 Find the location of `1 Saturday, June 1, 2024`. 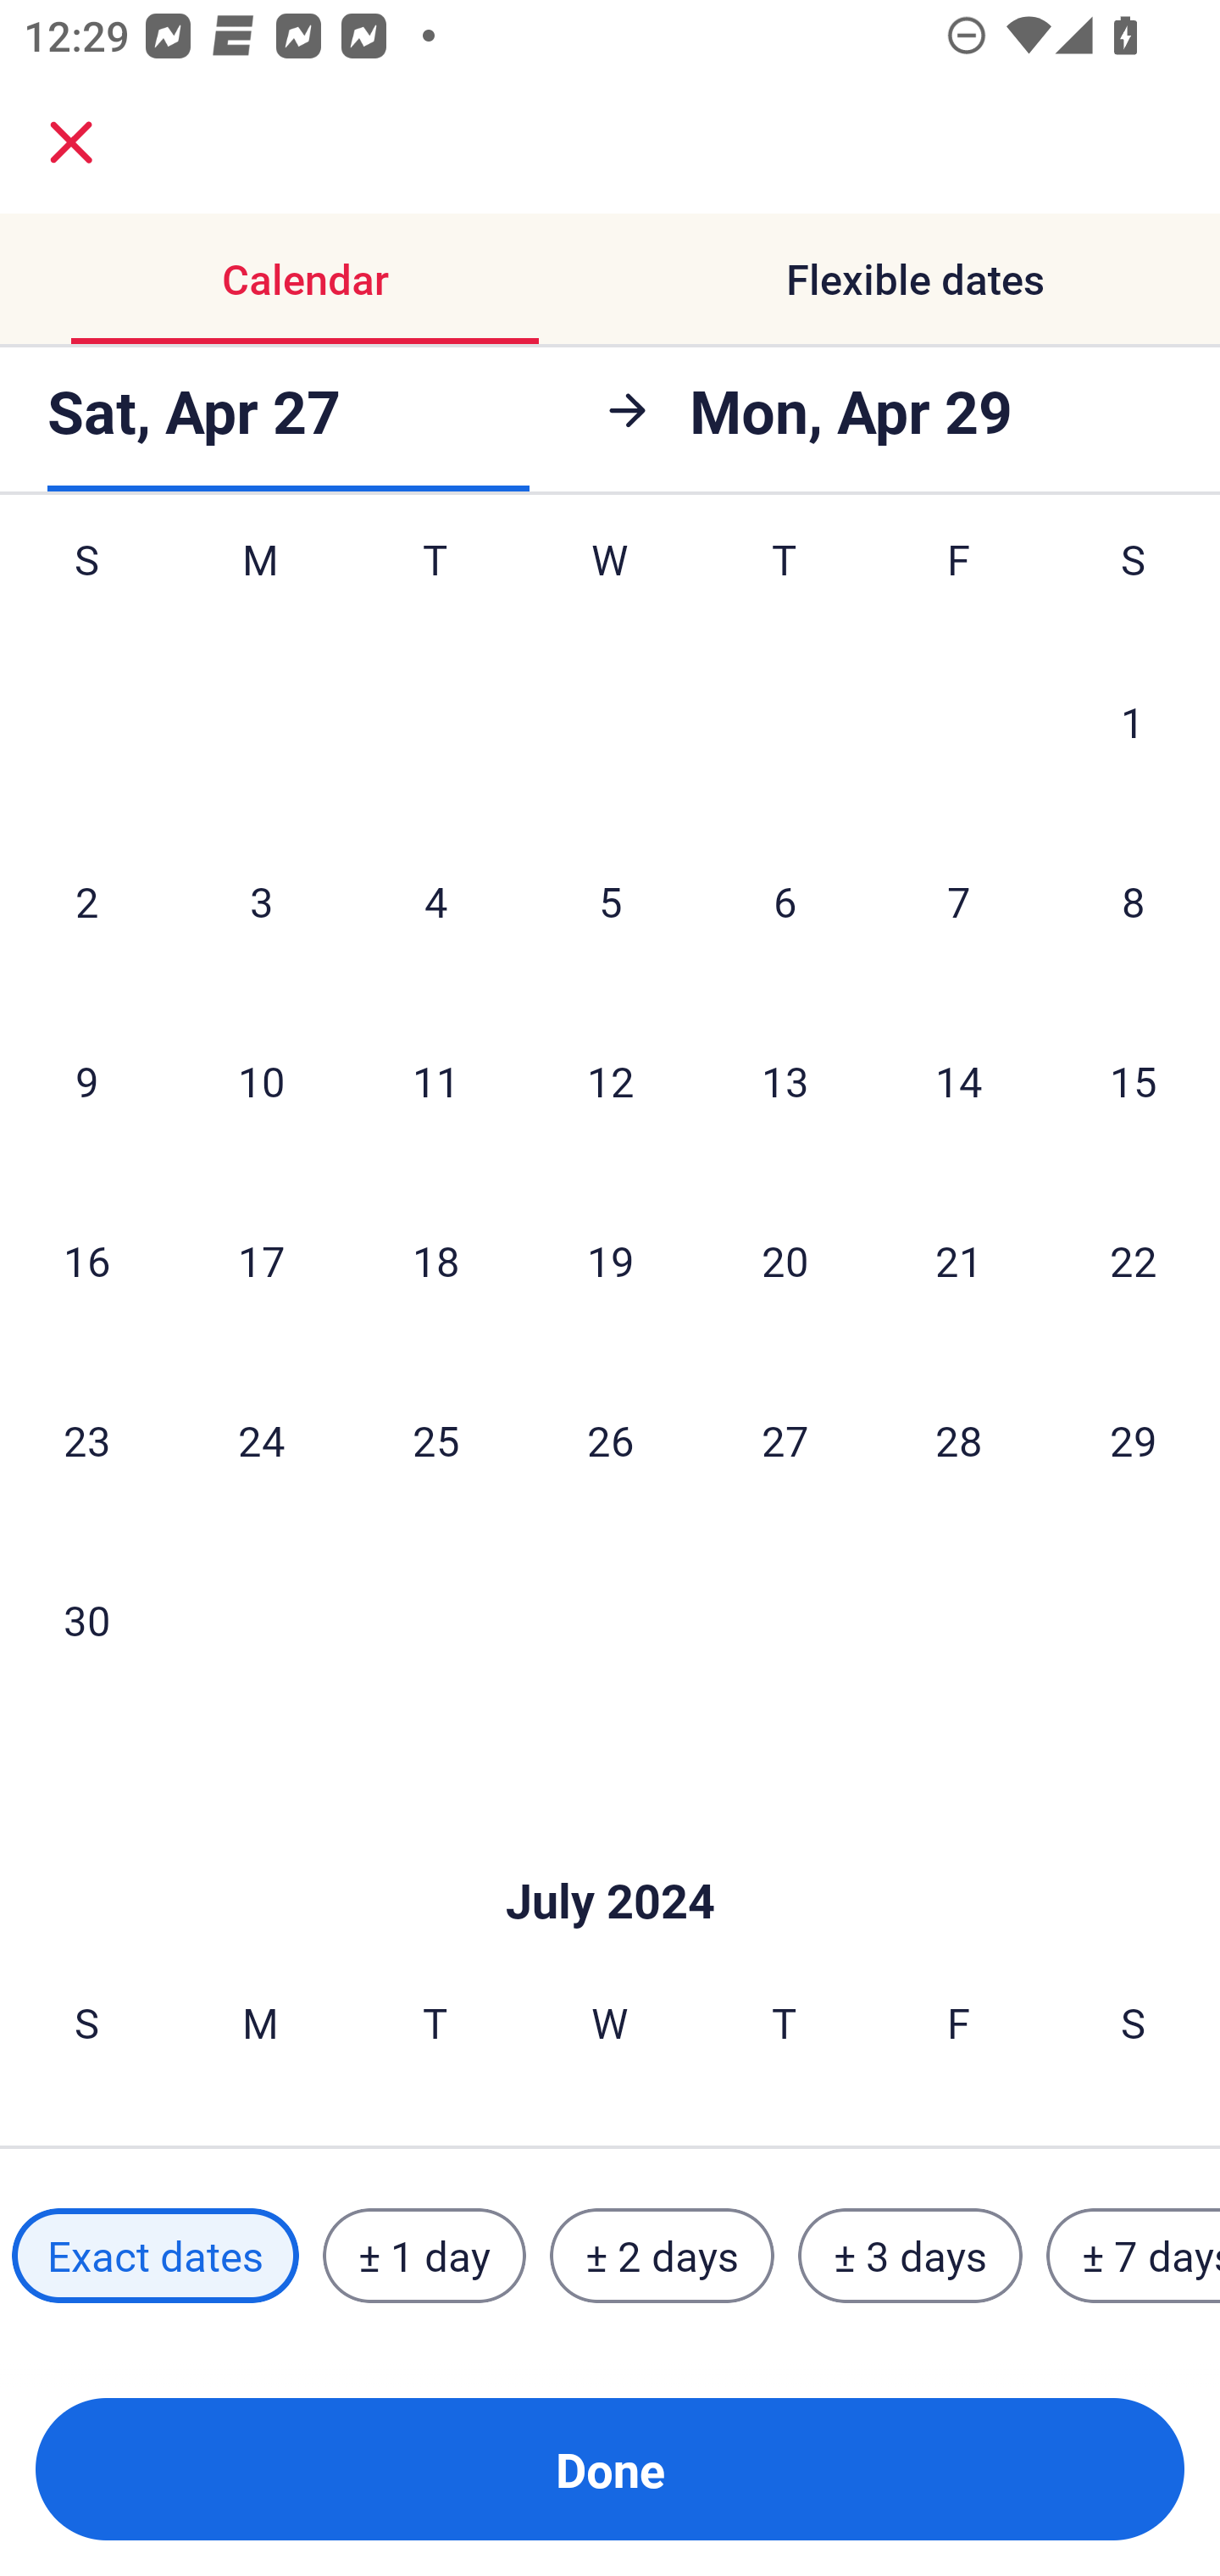

1 Saturday, June 1, 2024 is located at coordinates (1133, 720).